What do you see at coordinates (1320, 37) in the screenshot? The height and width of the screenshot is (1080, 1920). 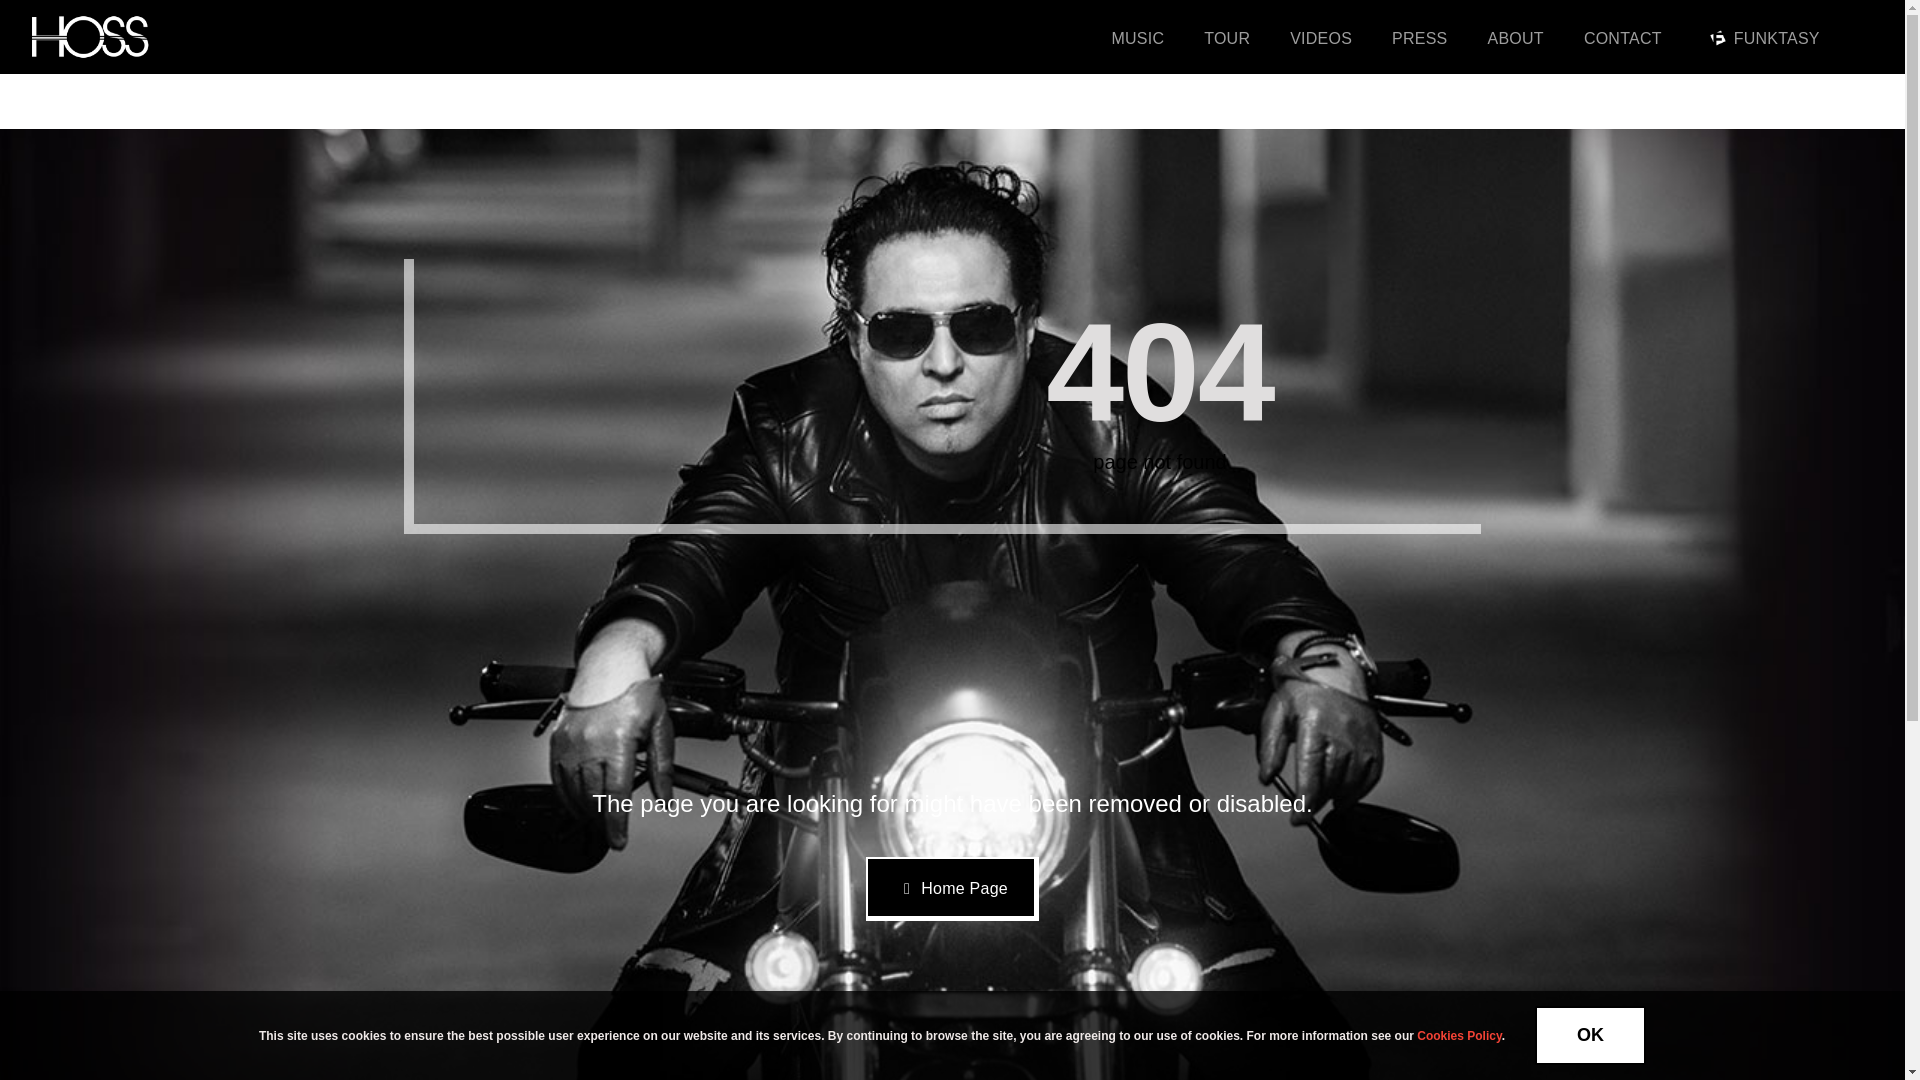 I see `VIDEOS` at bounding box center [1320, 37].